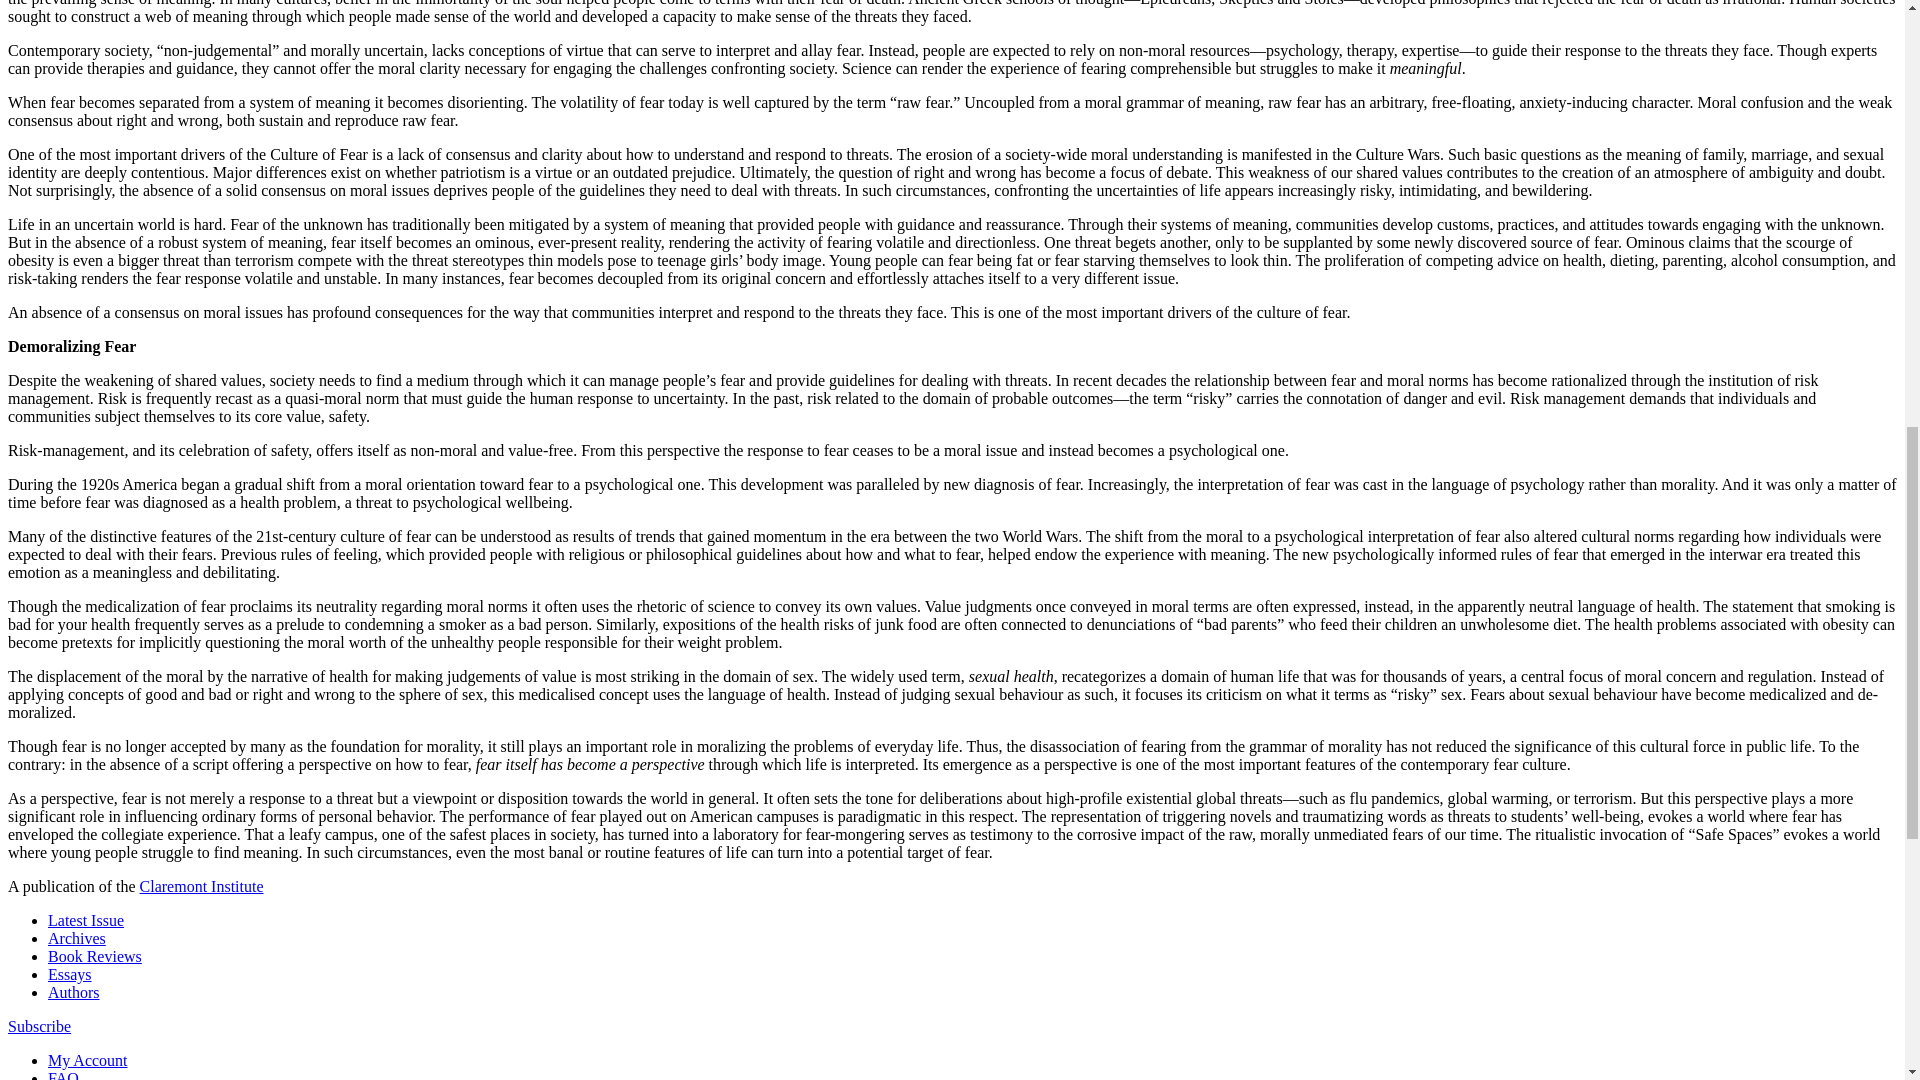 This screenshot has width=1920, height=1080. What do you see at coordinates (202, 886) in the screenshot?
I see `Claremont Institute` at bounding box center [202, 886].